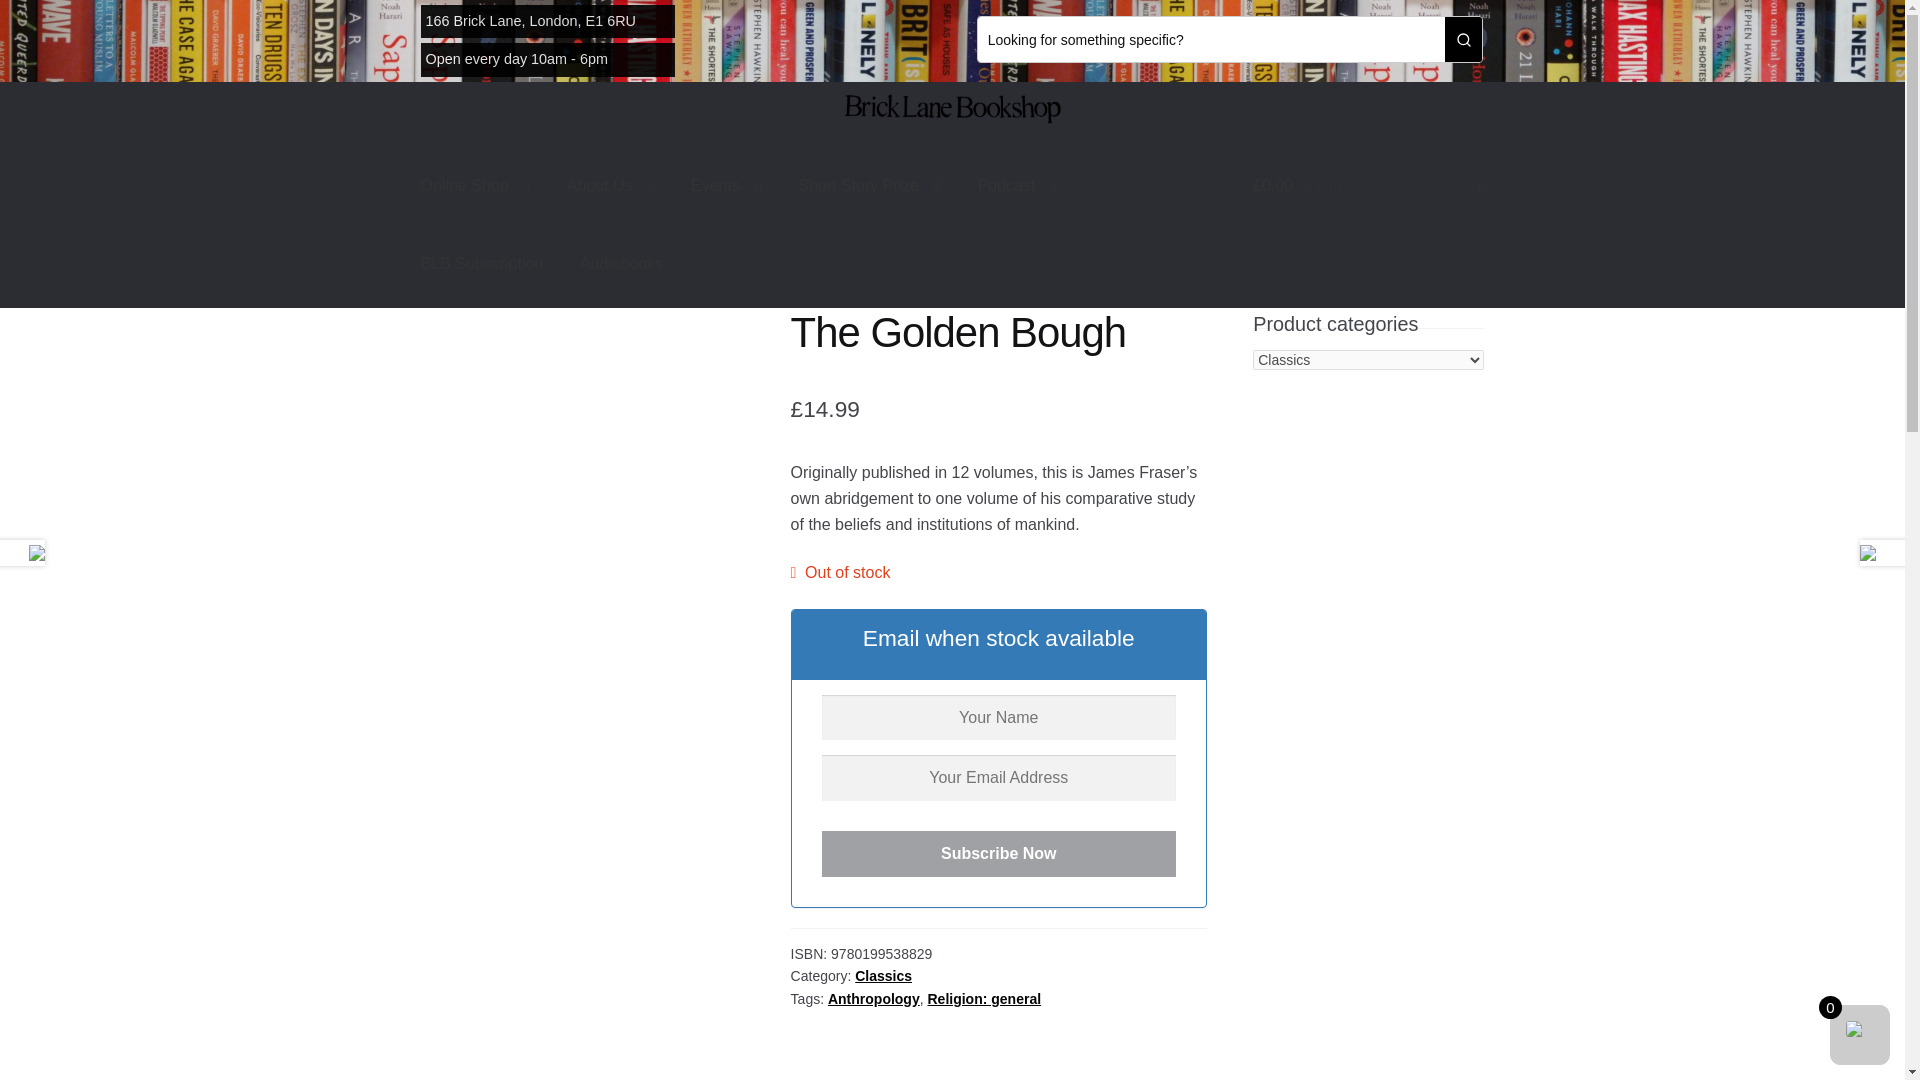 The height and width of the screenshot is (1080, 1920). What do you see at coordinates (1211, 39) in the screenshot?
I see `Looking for something specific?` at bounding box center [1211, 39].